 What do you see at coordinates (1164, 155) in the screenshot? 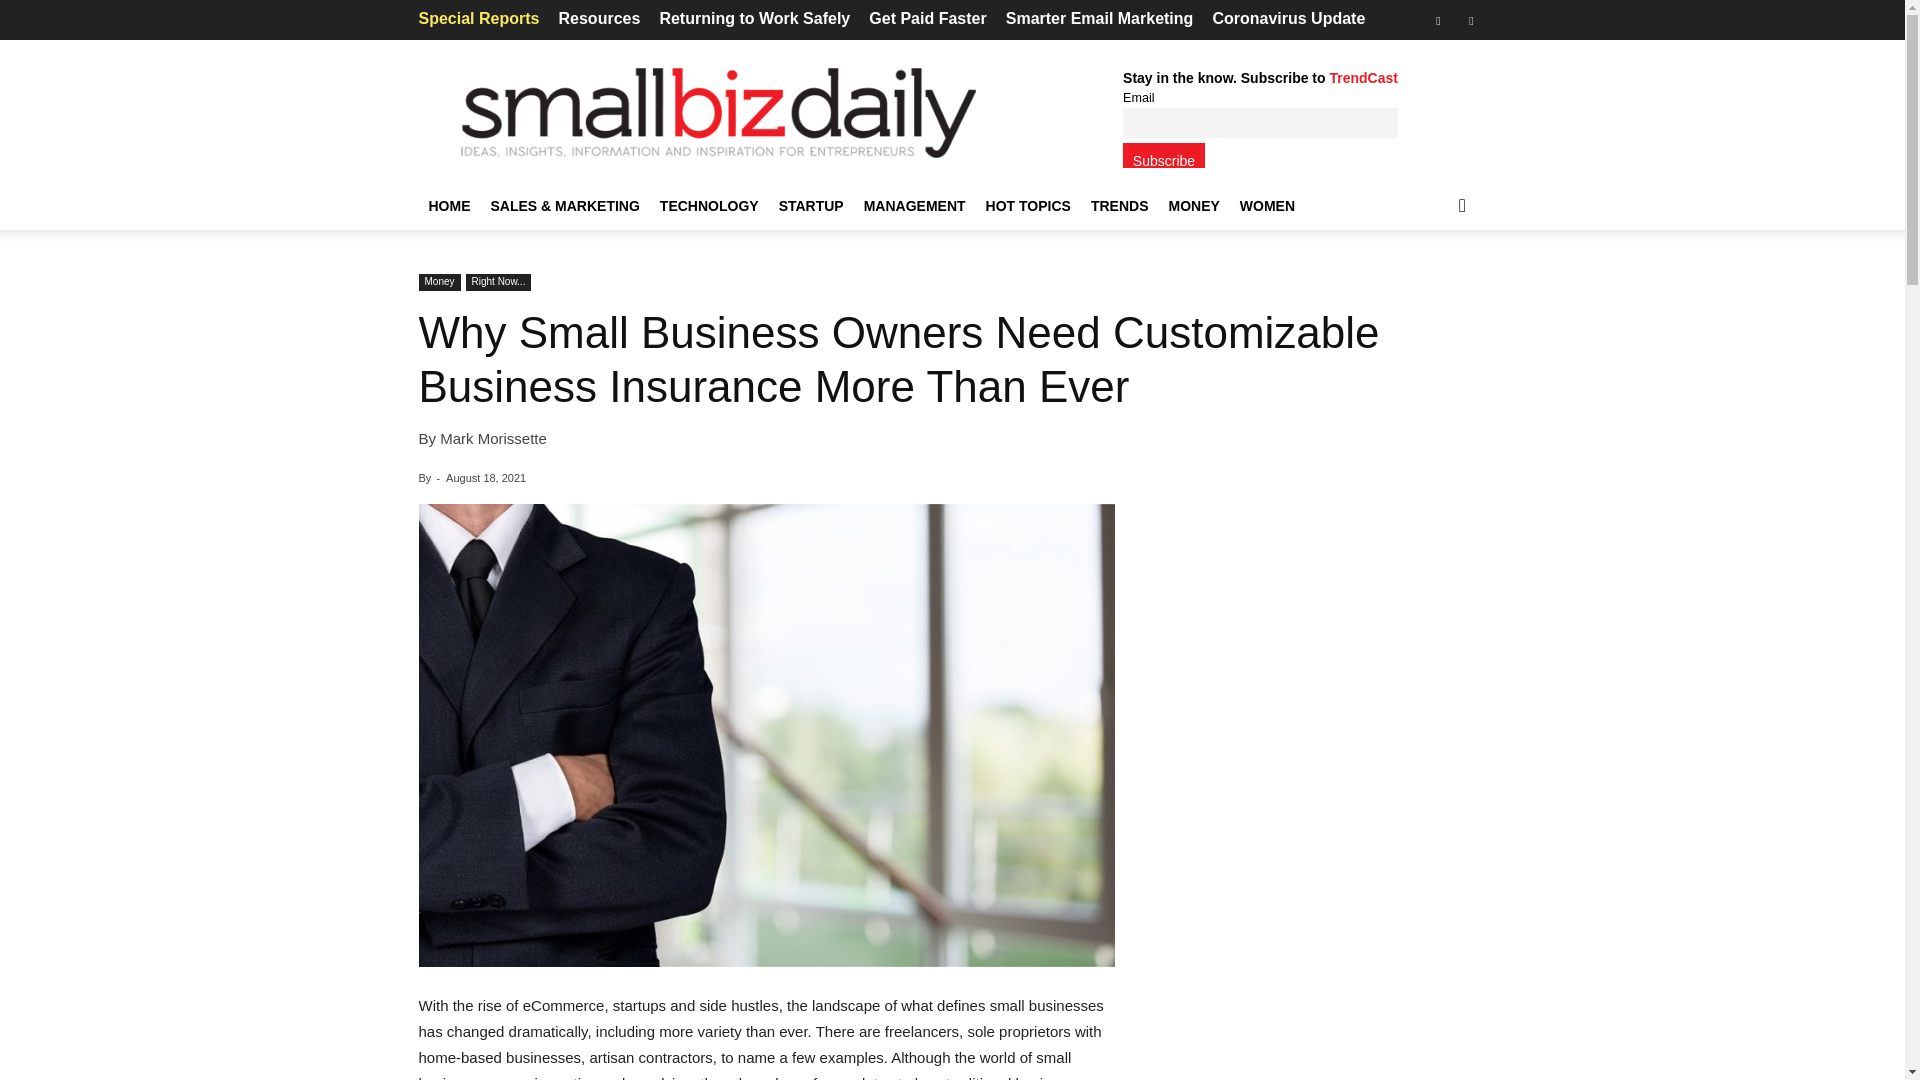
I see `Subscribe` at bounding box center [1164, 155].